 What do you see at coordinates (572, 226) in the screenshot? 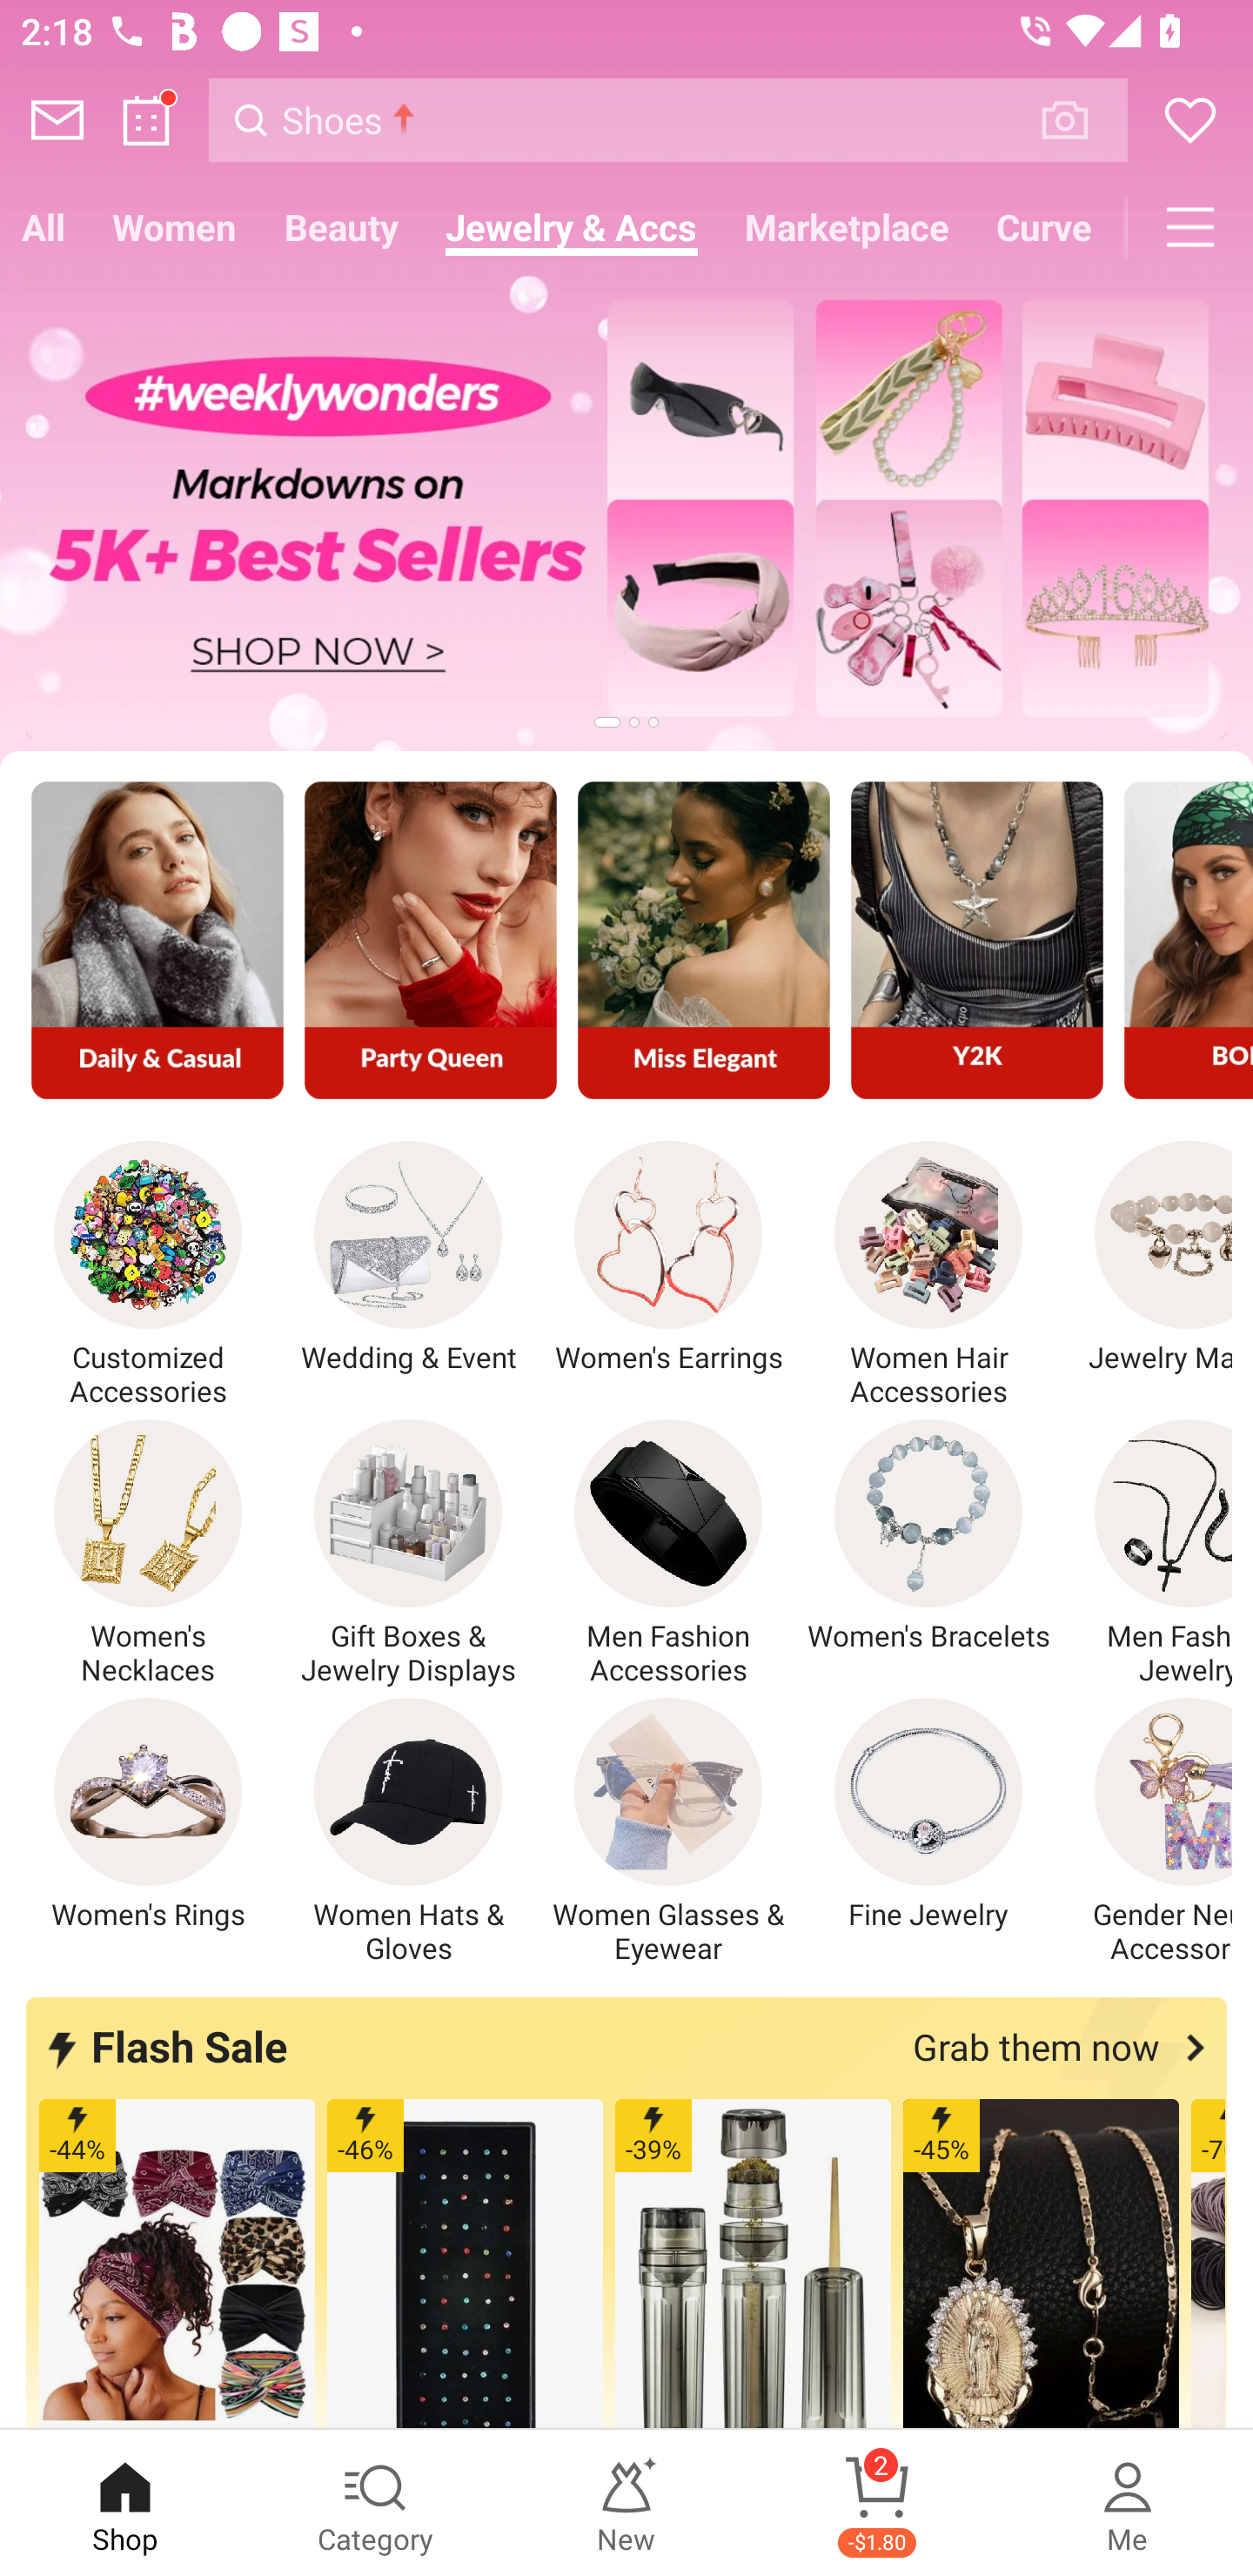
I see `Jewelry & Accs` at bounding box center [572, 226].